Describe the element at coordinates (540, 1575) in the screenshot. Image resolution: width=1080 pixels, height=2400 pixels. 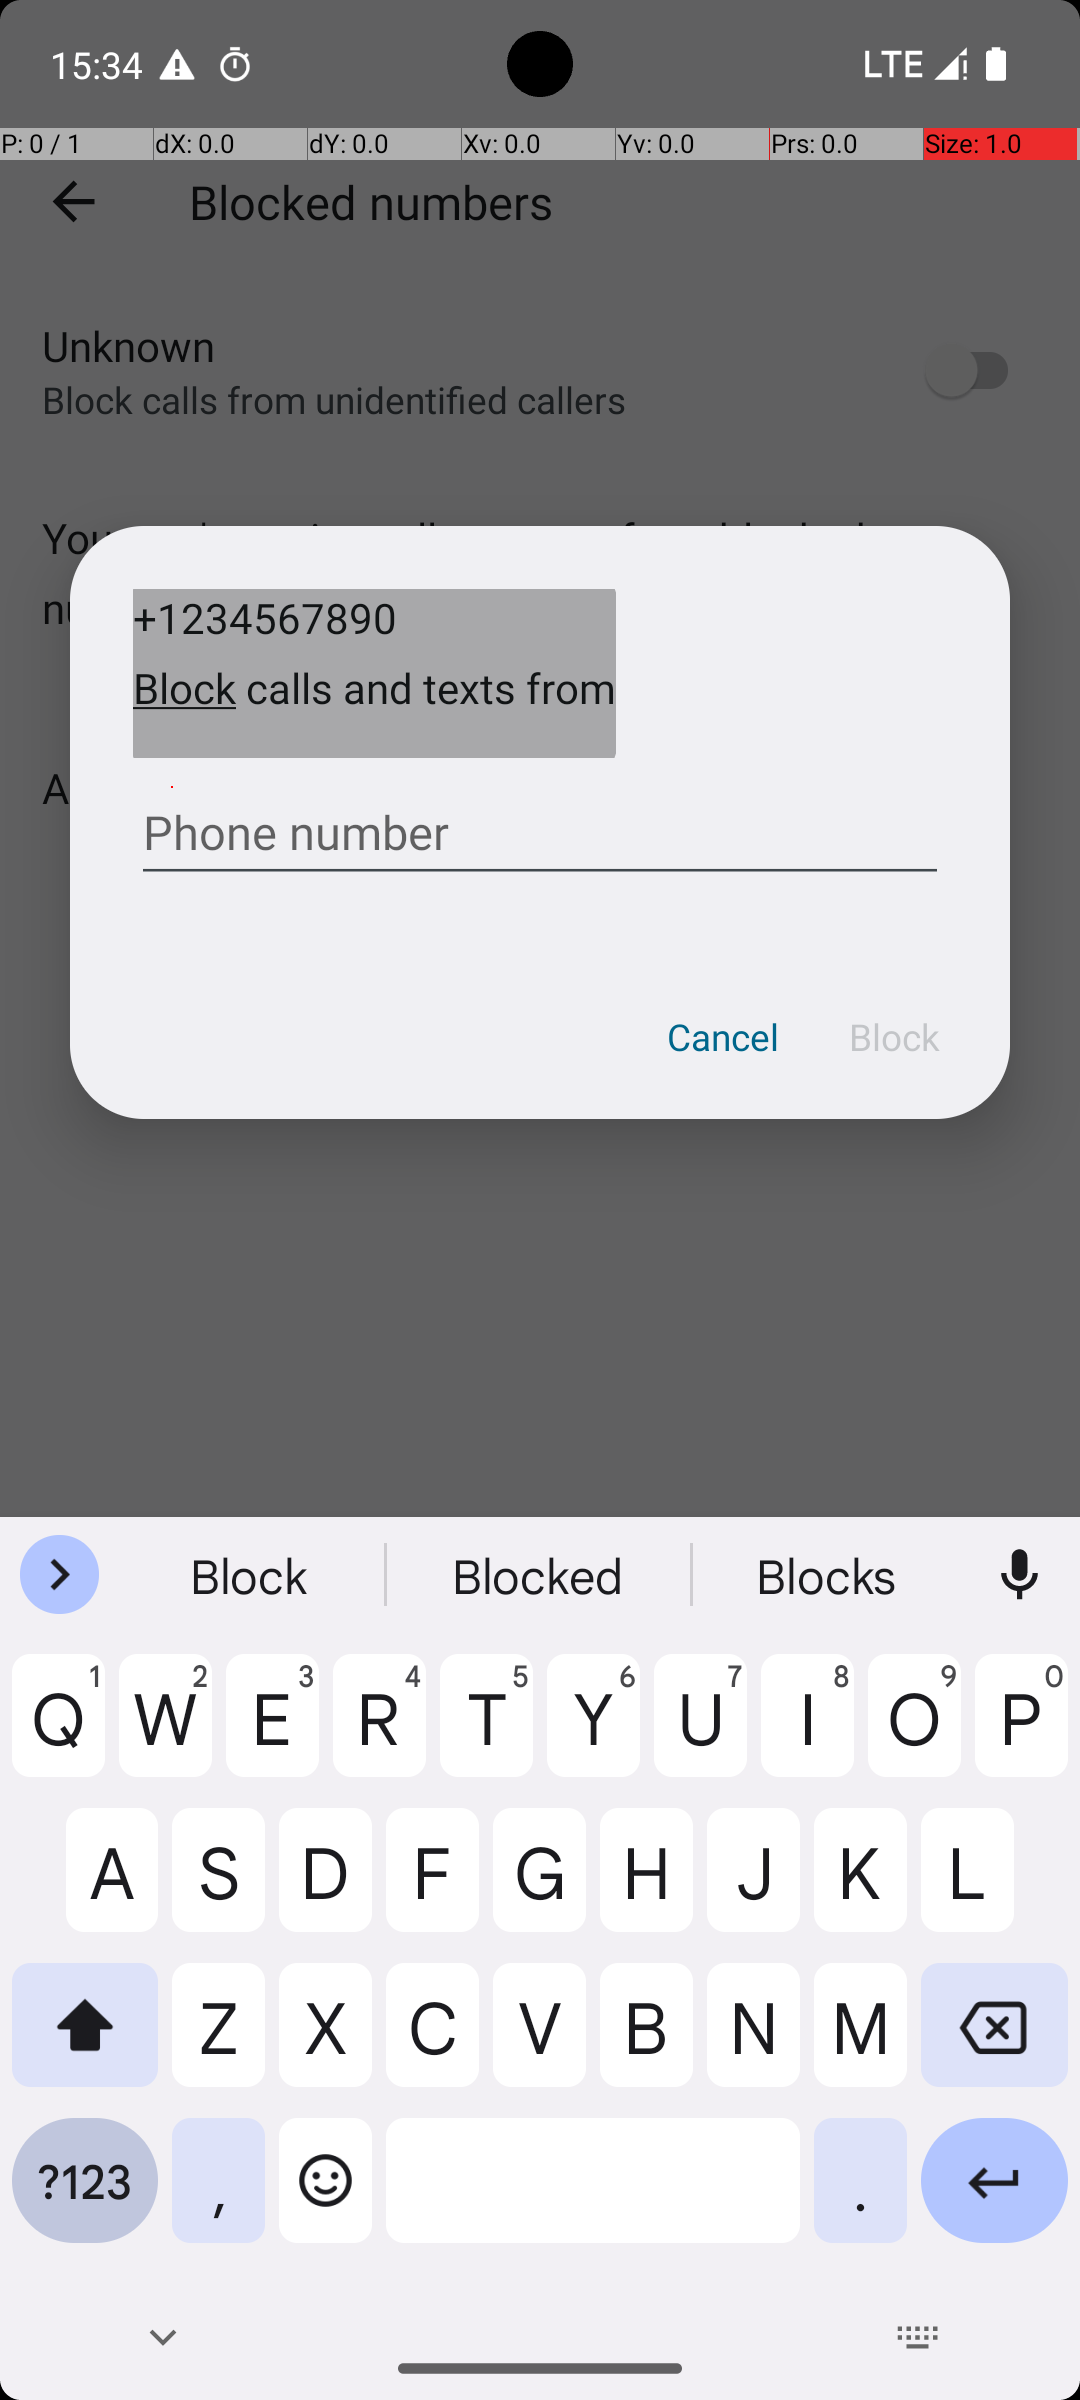
I see `Blocked` at that location.